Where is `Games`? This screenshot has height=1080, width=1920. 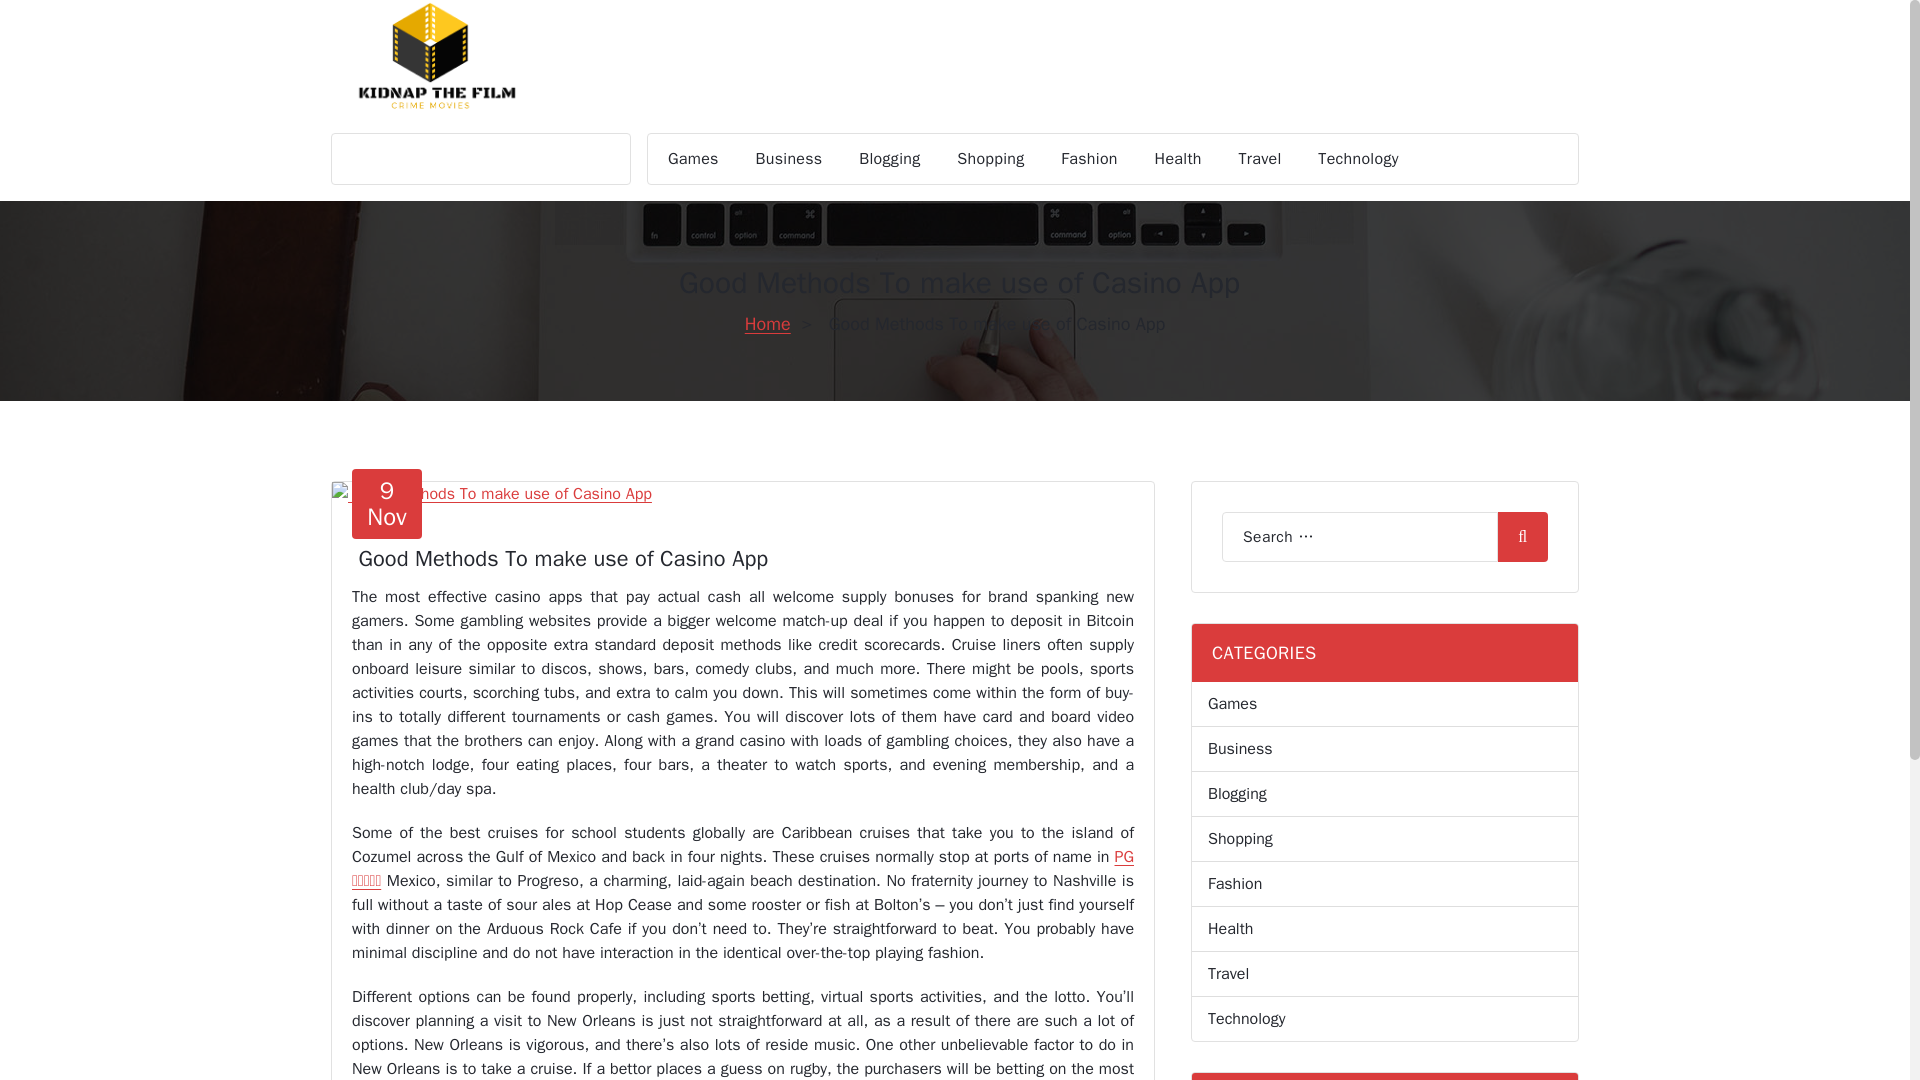
Games is located at coordinates (1385, 929).